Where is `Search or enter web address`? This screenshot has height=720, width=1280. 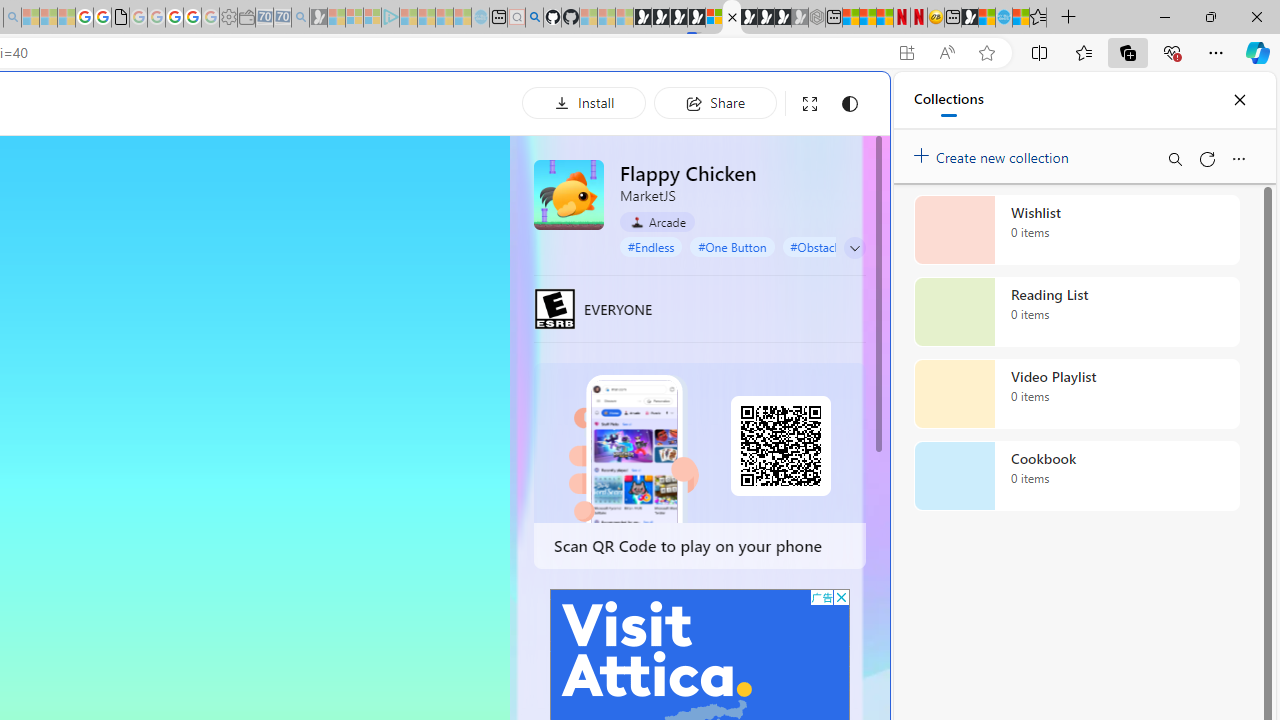
Search or enter web address is located at coordinates (344, 192).